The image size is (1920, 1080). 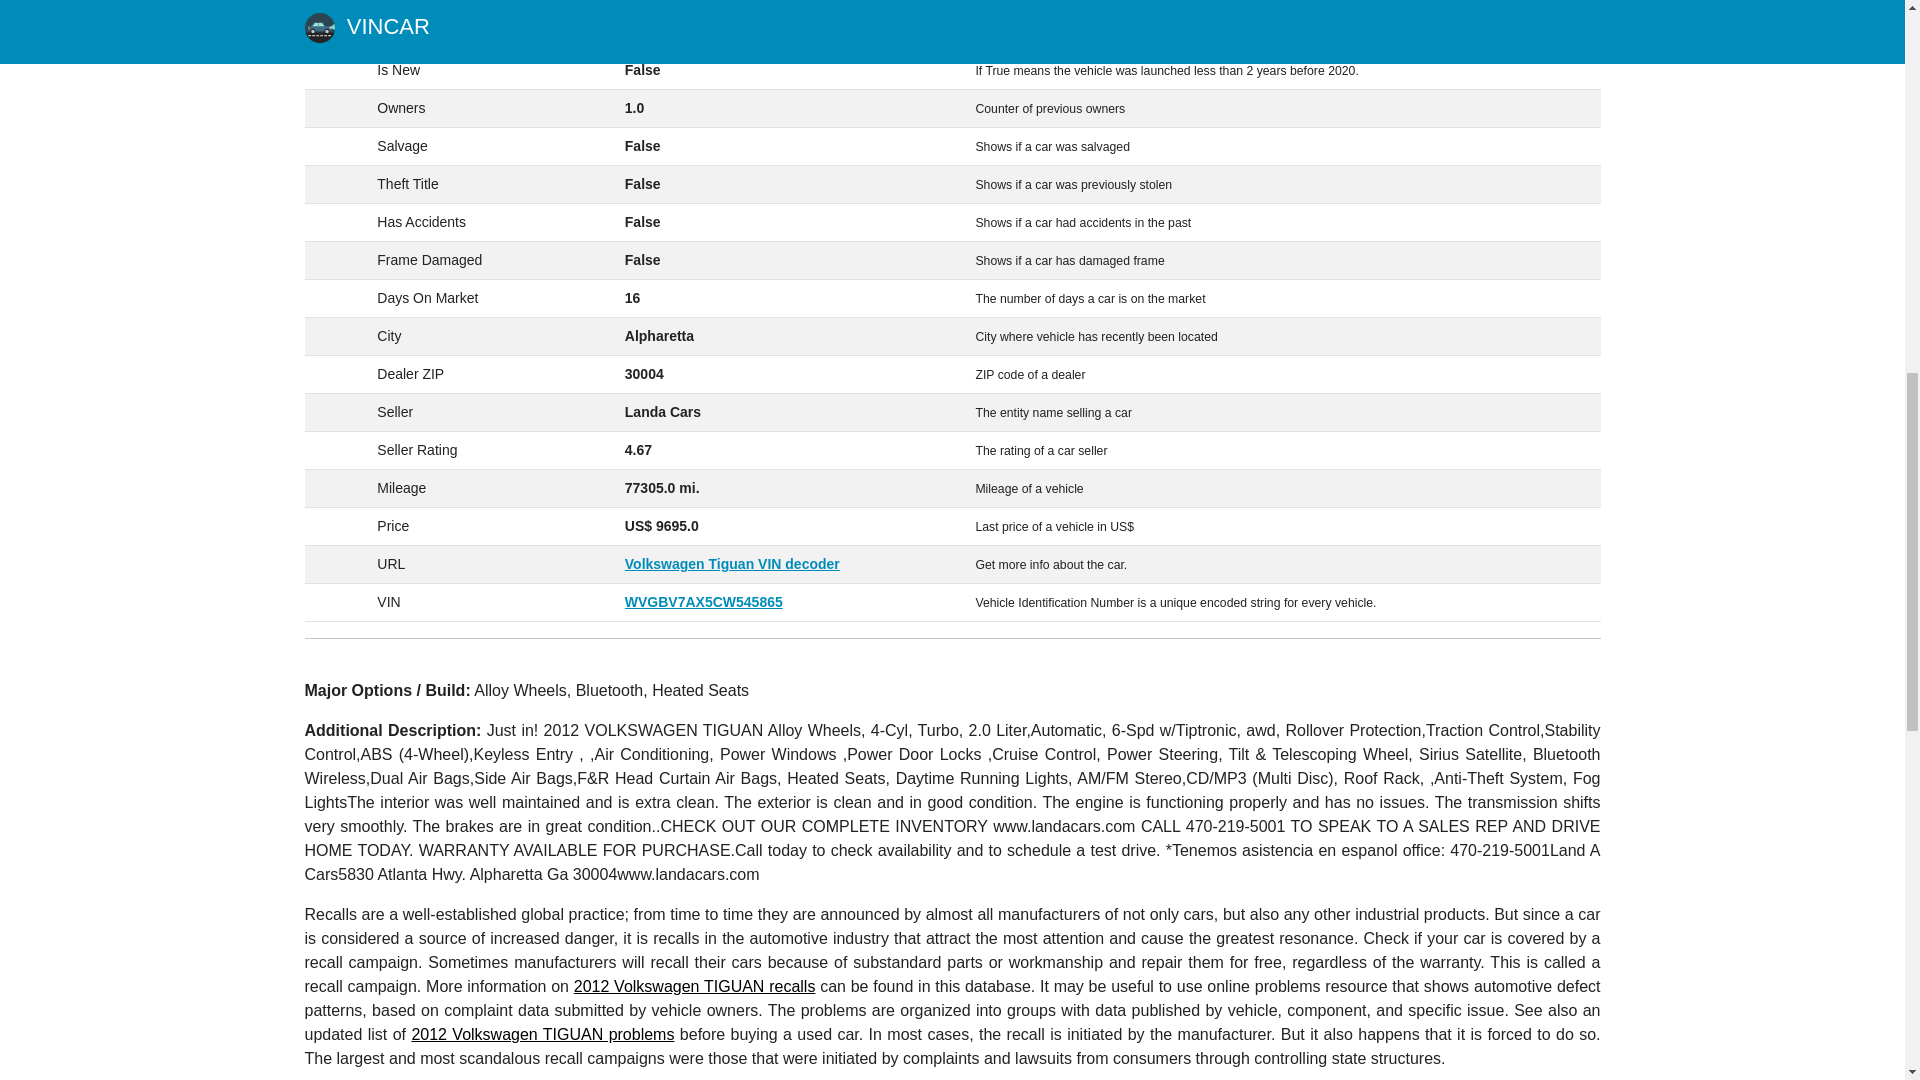 I want to click on Get Report for WVGBV7AX5CW545865, so click(x=704, y=602).